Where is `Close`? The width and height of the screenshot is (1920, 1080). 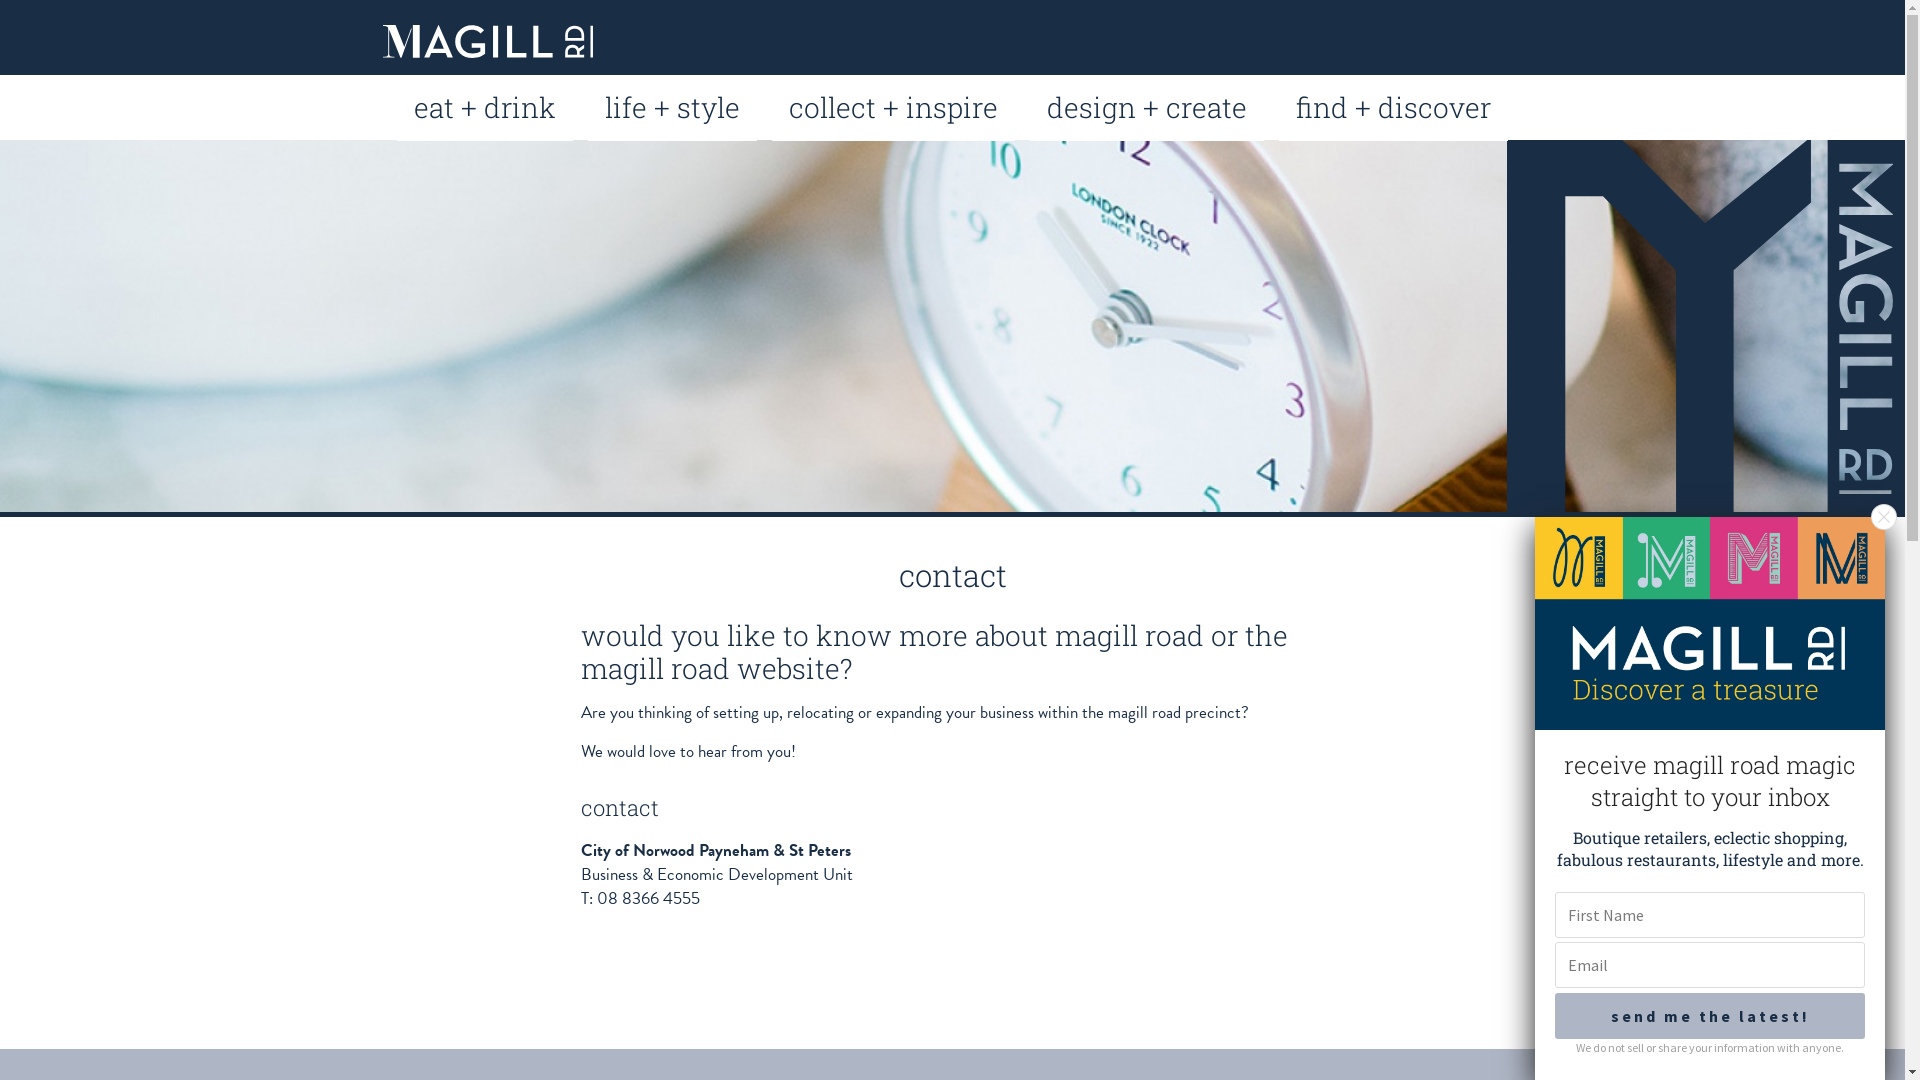 Close is located at coordinates (1884, 517).